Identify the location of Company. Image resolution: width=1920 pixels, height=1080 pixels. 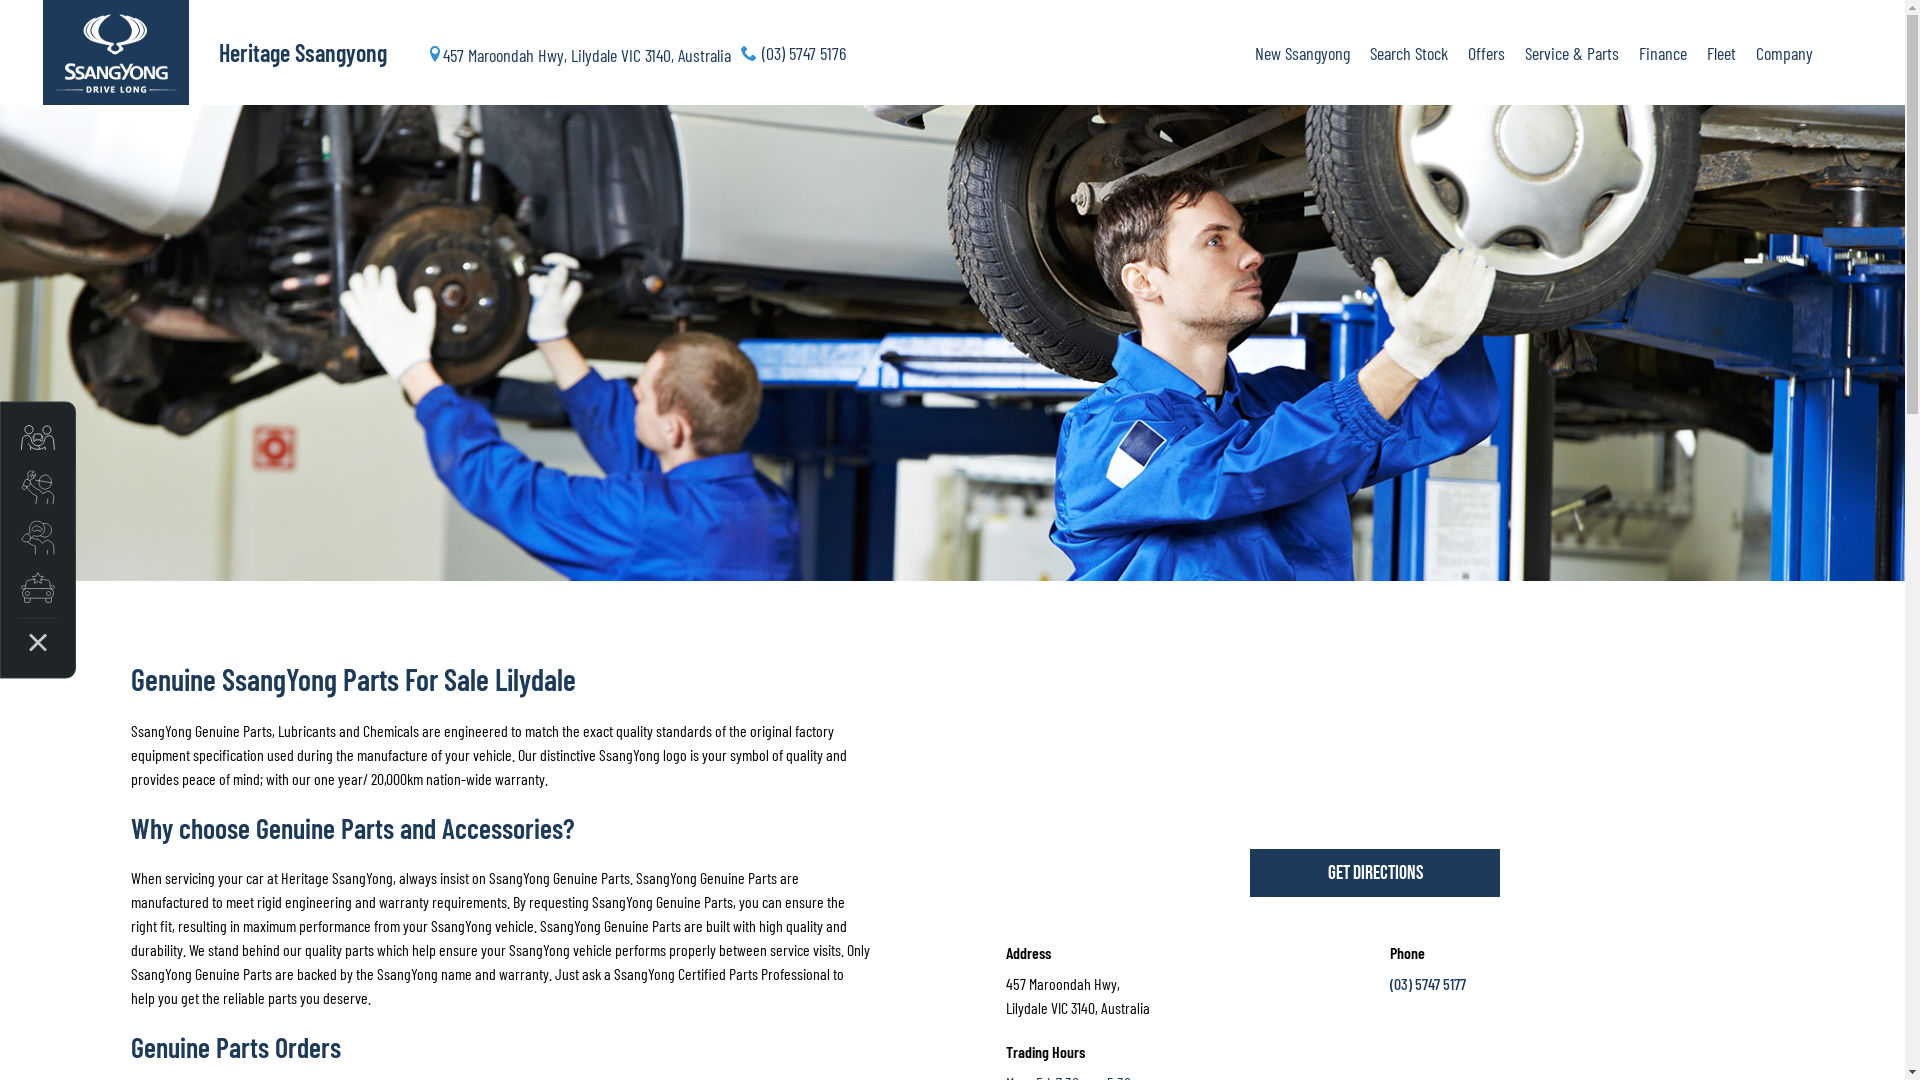
(1780, 53).